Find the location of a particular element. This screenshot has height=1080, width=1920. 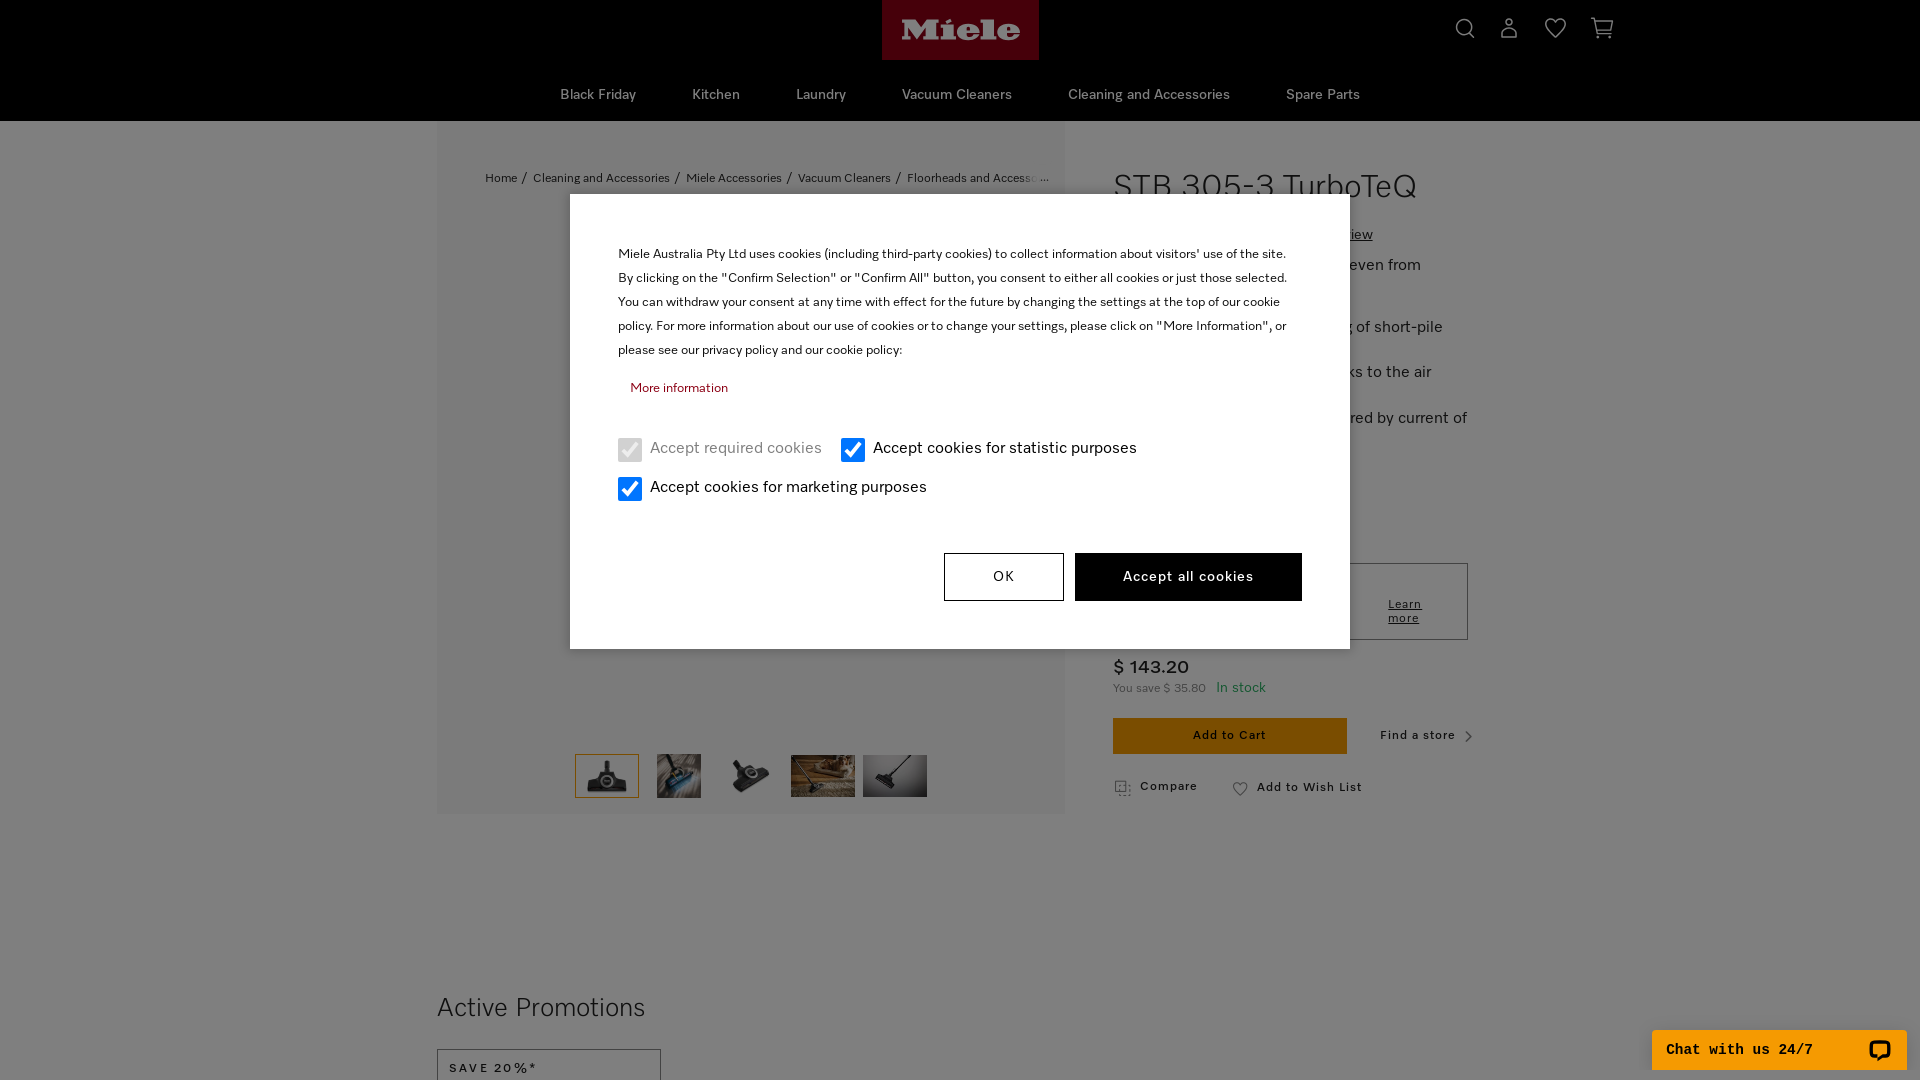

Accept all cookies is located at coordinates (1188, 578).